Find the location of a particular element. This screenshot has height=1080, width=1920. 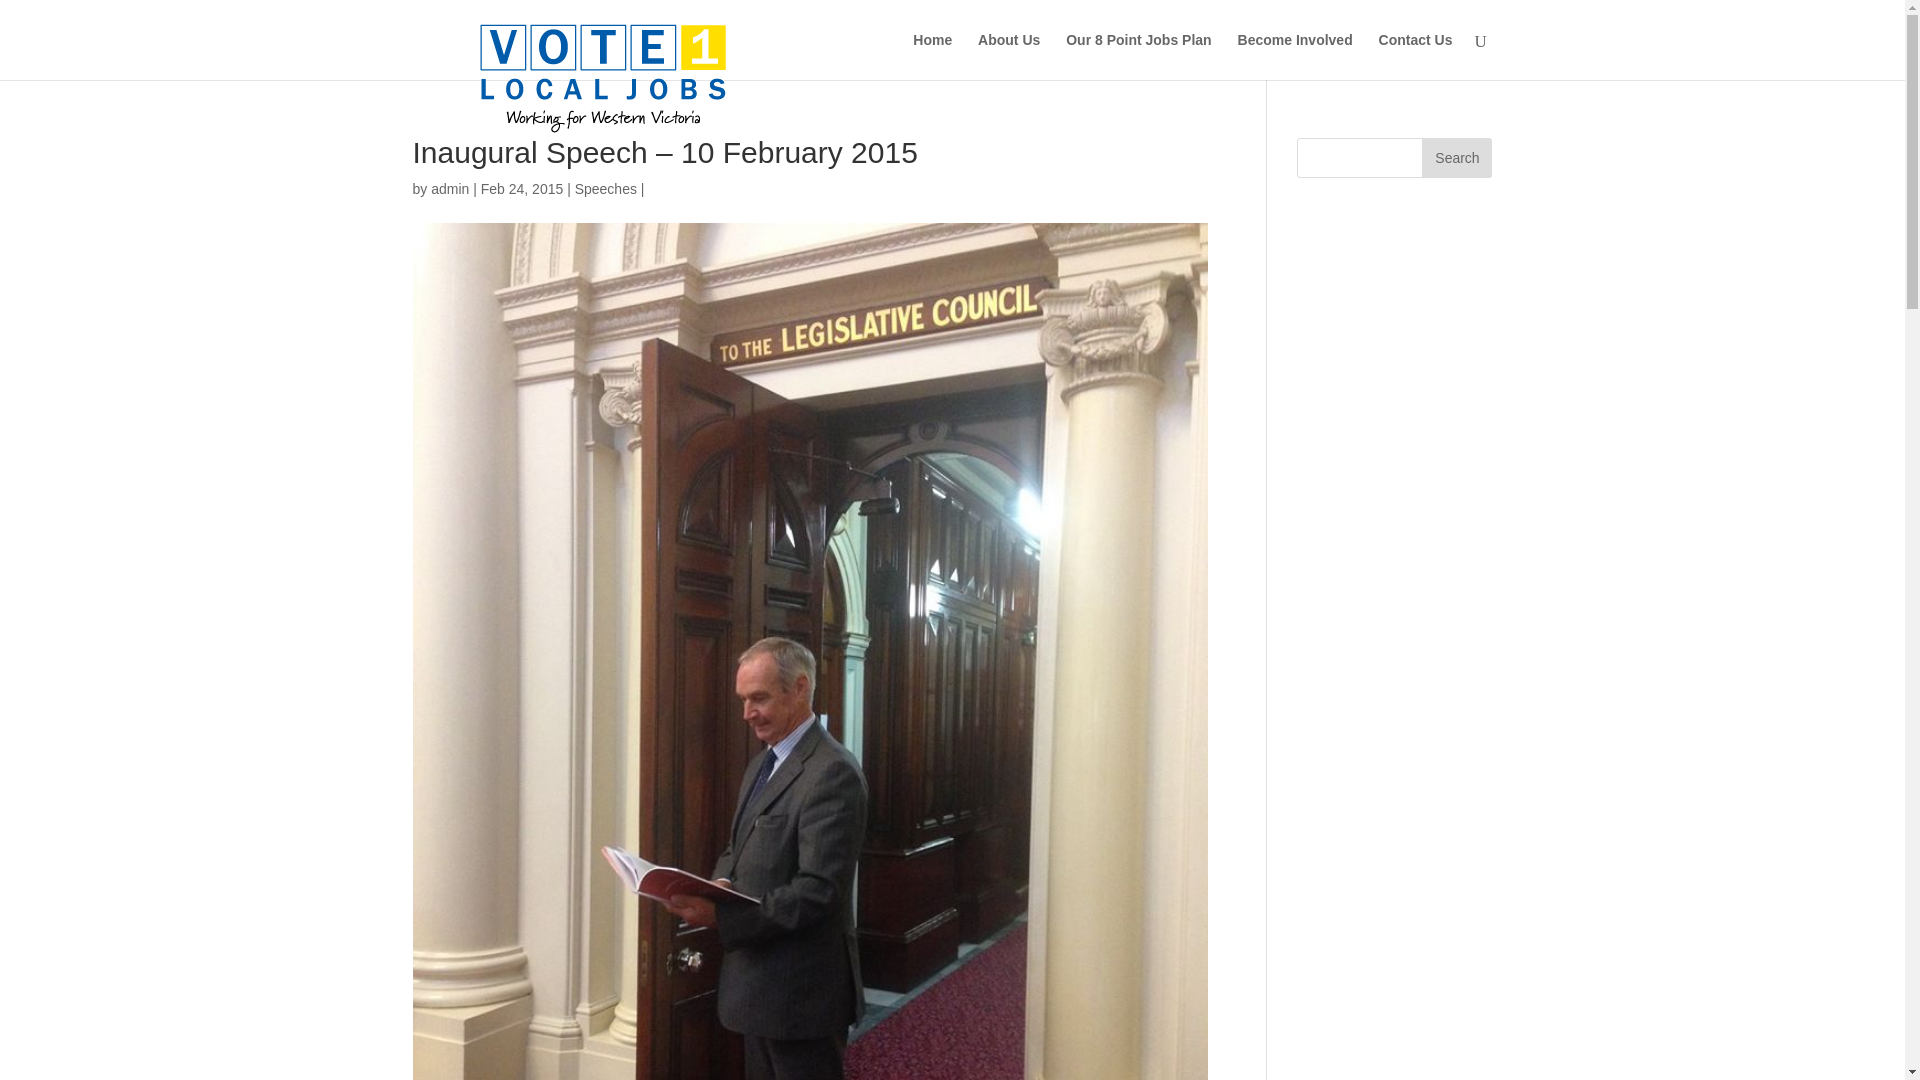

Contact Us is located at coordinates (1416, 56).